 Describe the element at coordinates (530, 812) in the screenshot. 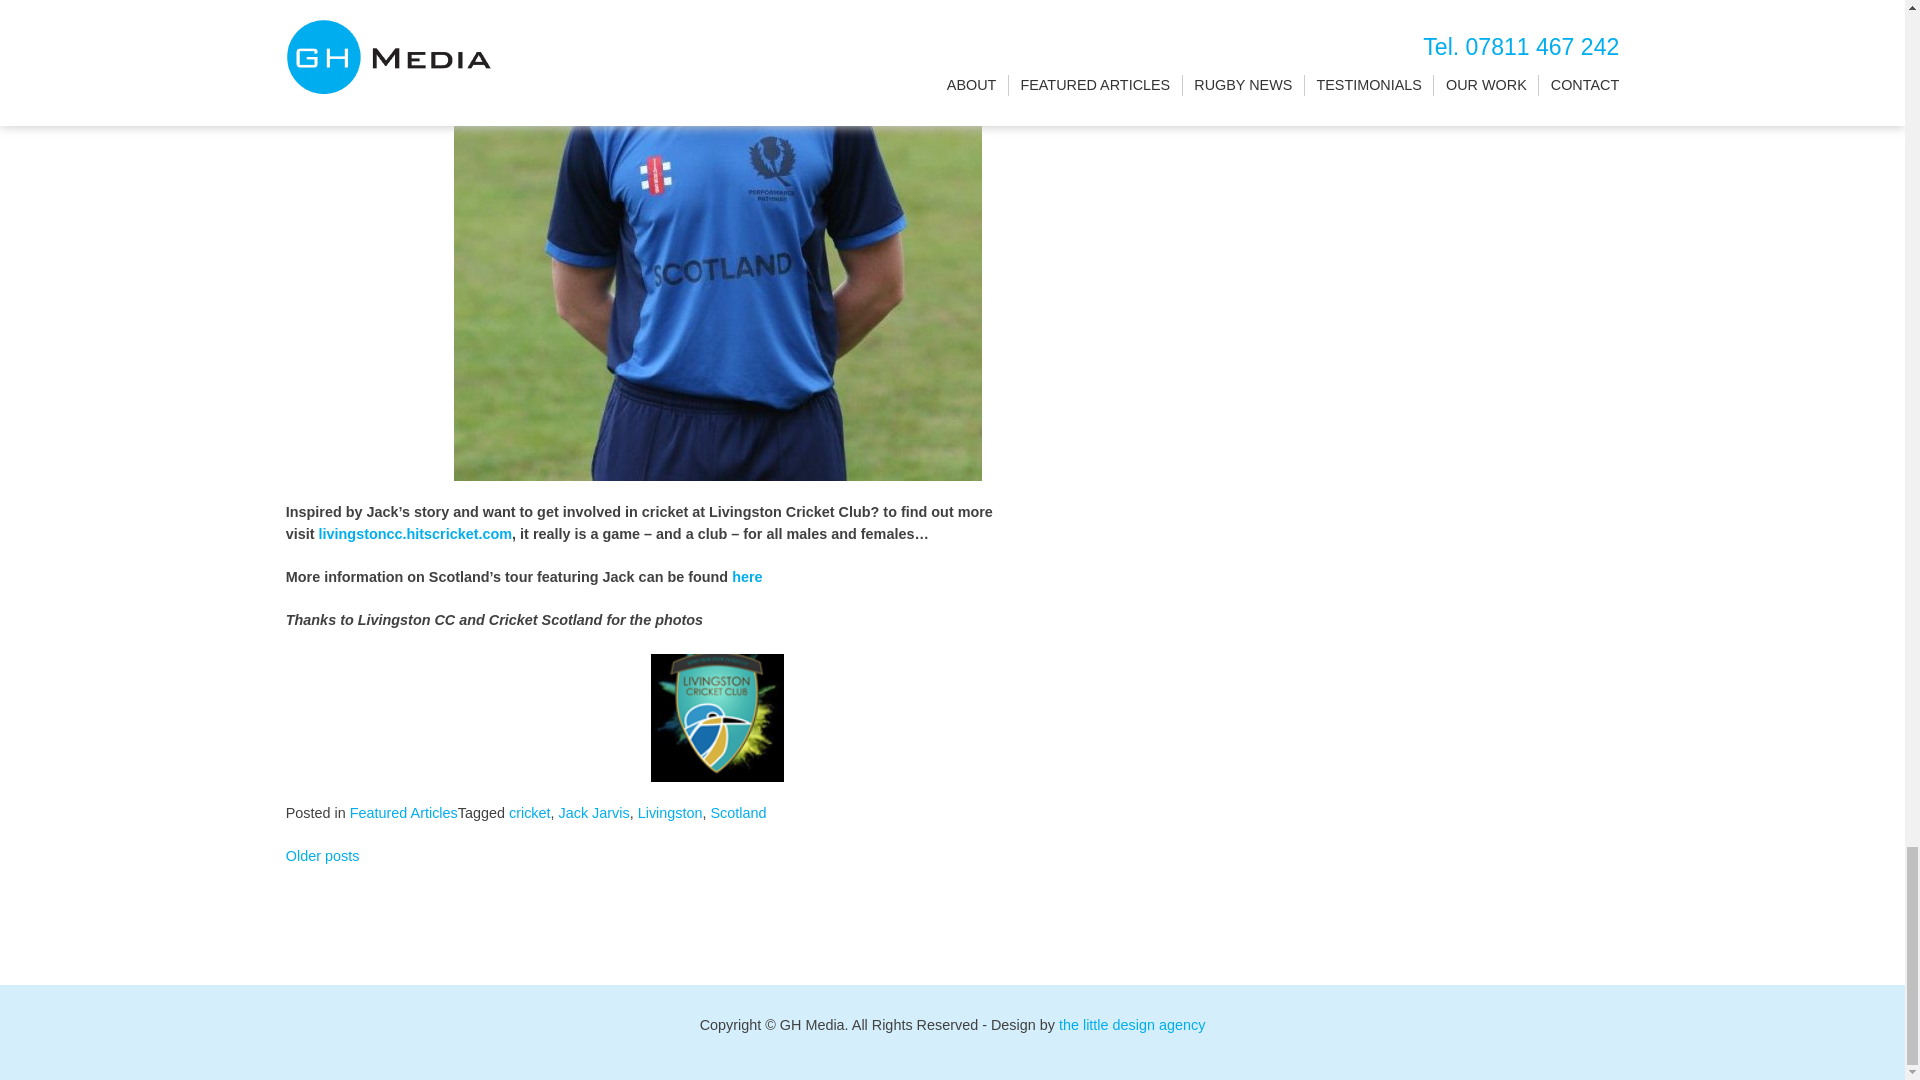

I see `cricket` at that location.